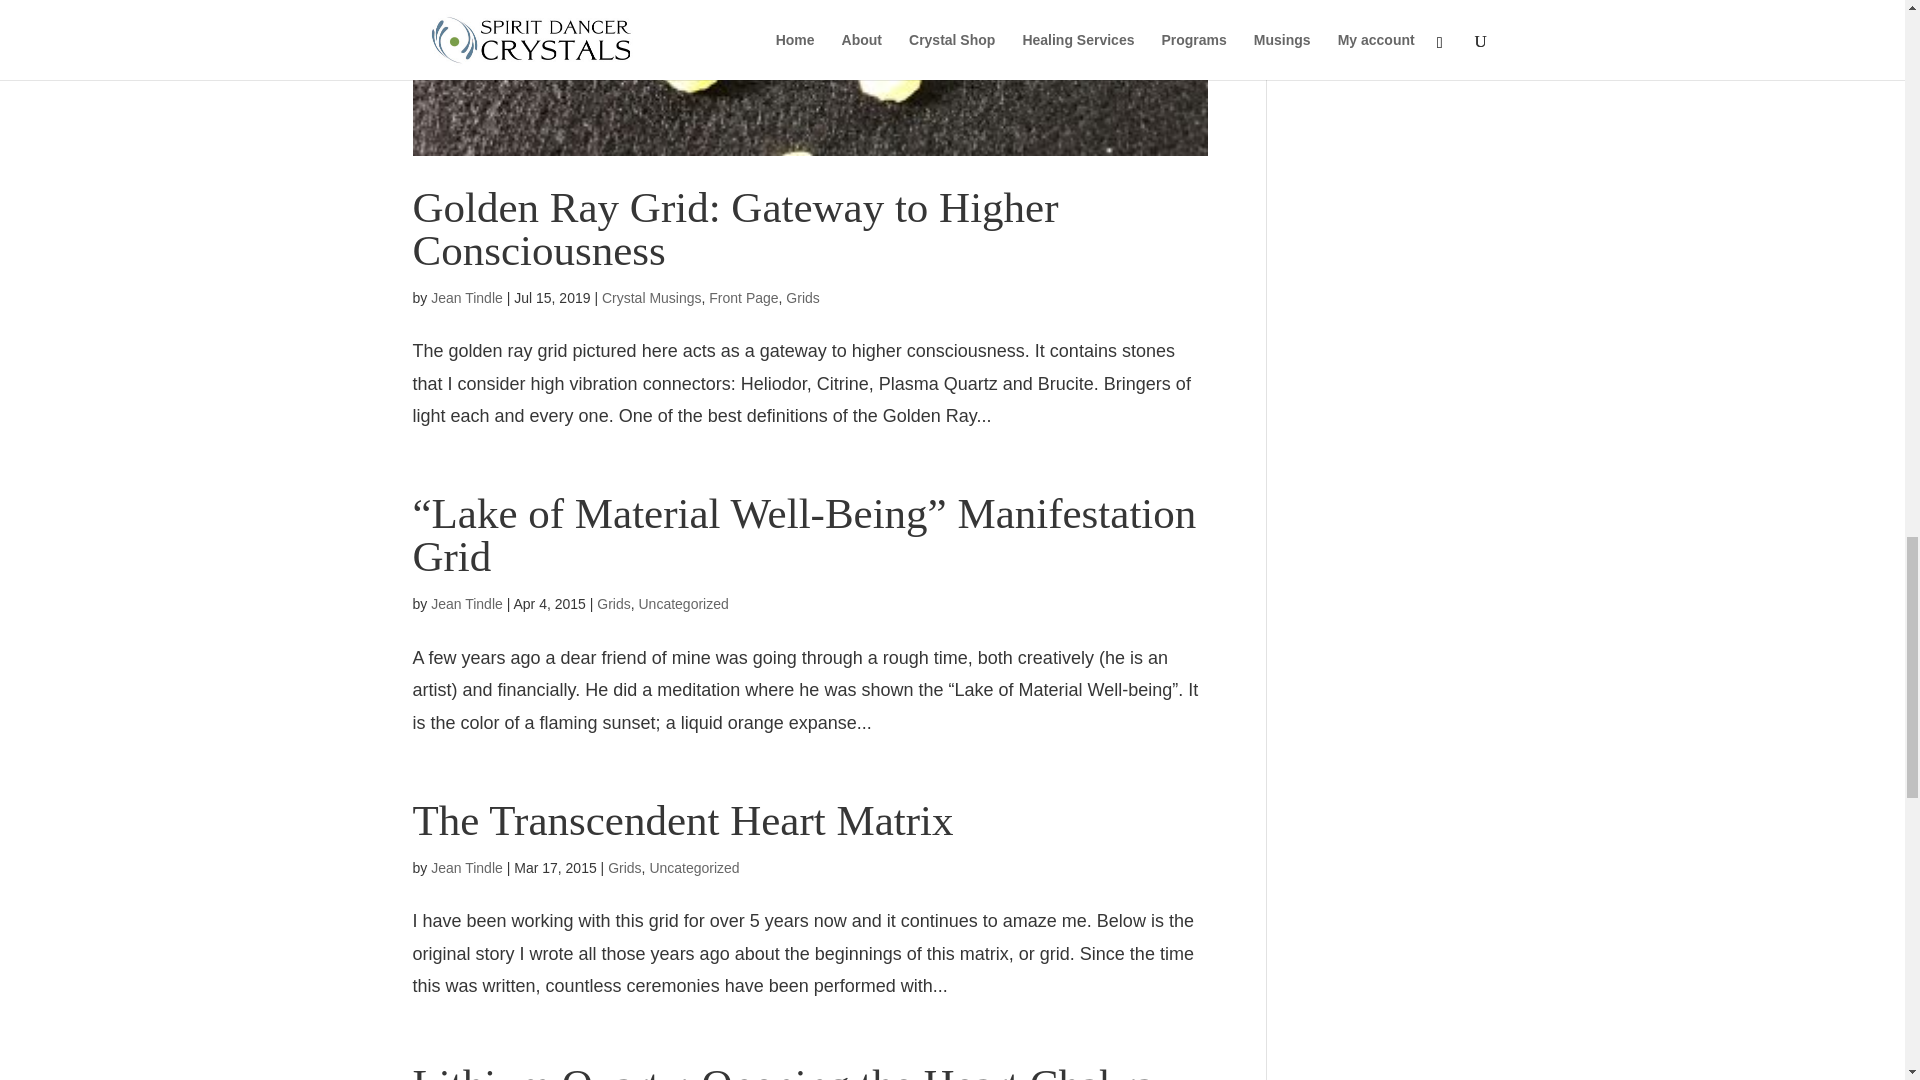 This screenshot has width=1920, height=1080. What do you see at coordinates (466, 604) in the screenshot?
I see `Jean Tindle` at bounding box center [466, 604].